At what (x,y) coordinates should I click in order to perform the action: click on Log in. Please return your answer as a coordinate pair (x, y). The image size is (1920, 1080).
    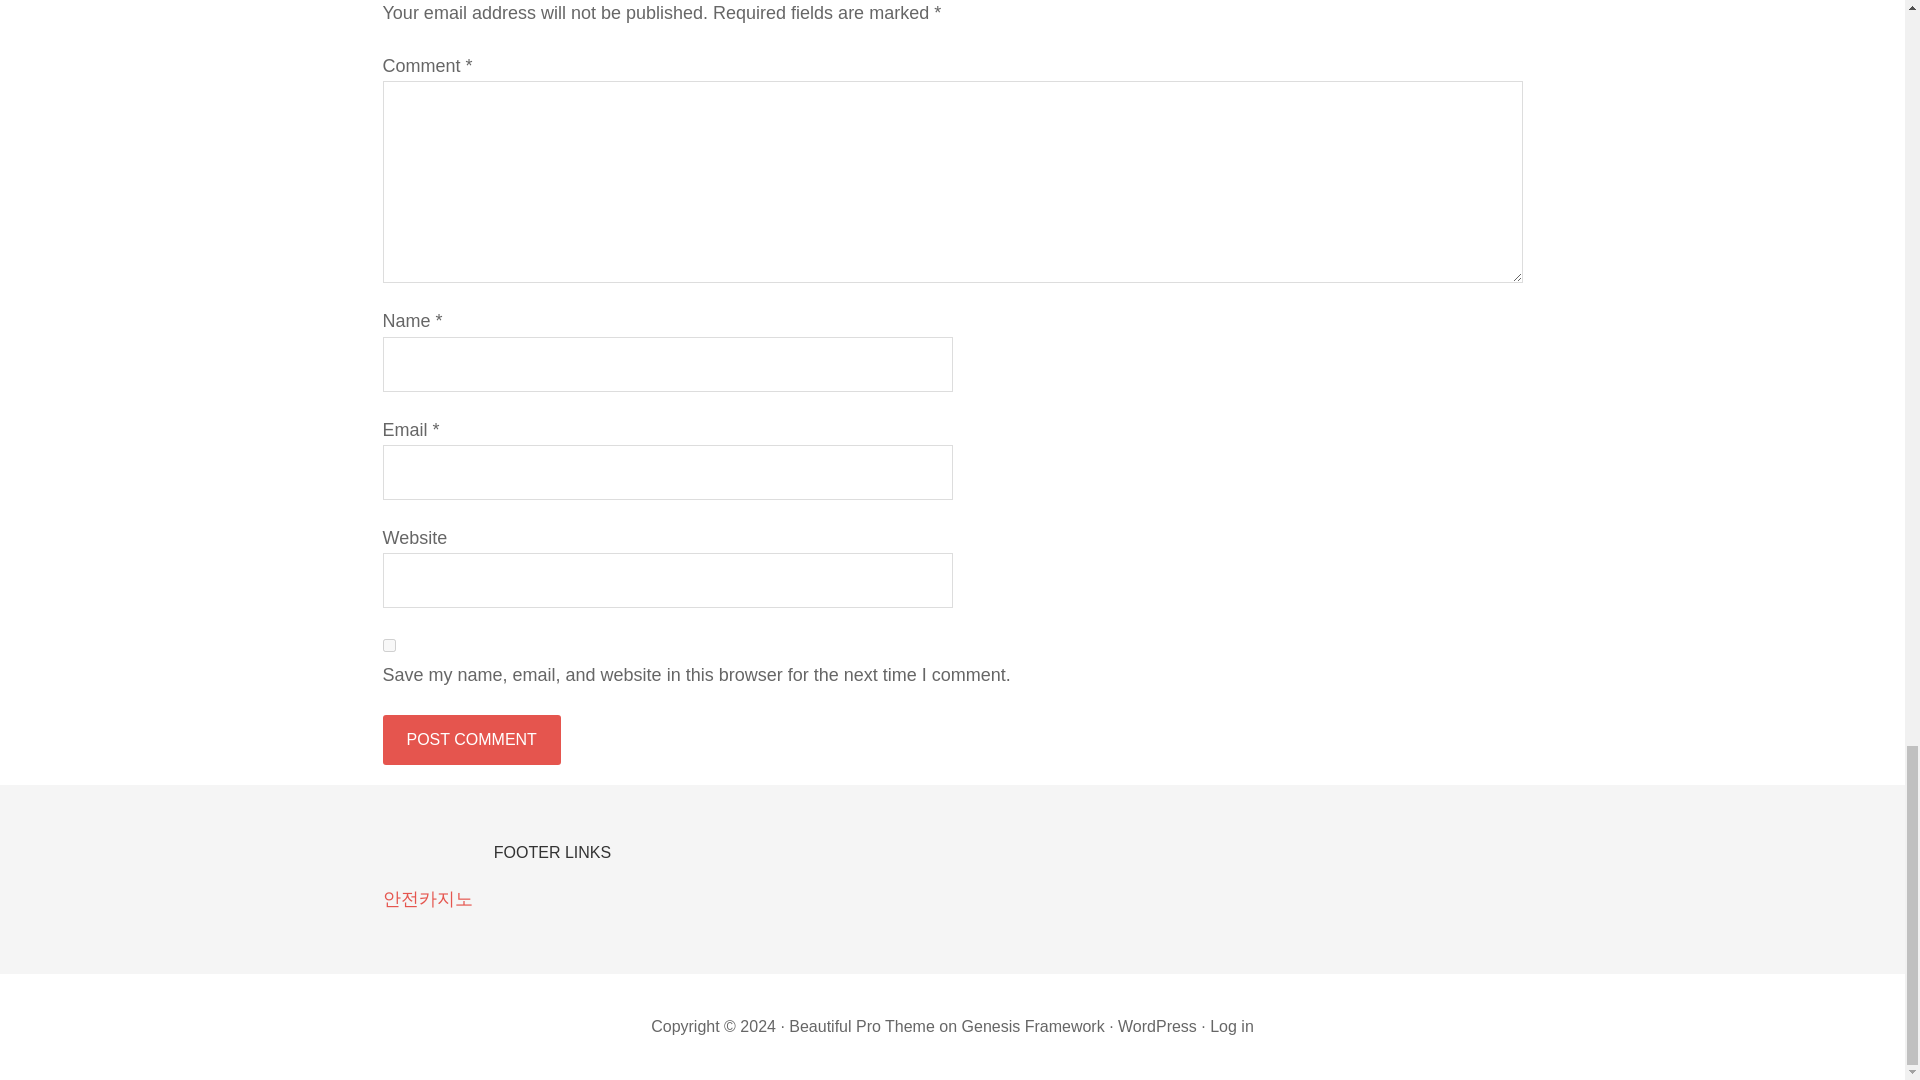
    Looking at the image, I should click on (1231, 1026).